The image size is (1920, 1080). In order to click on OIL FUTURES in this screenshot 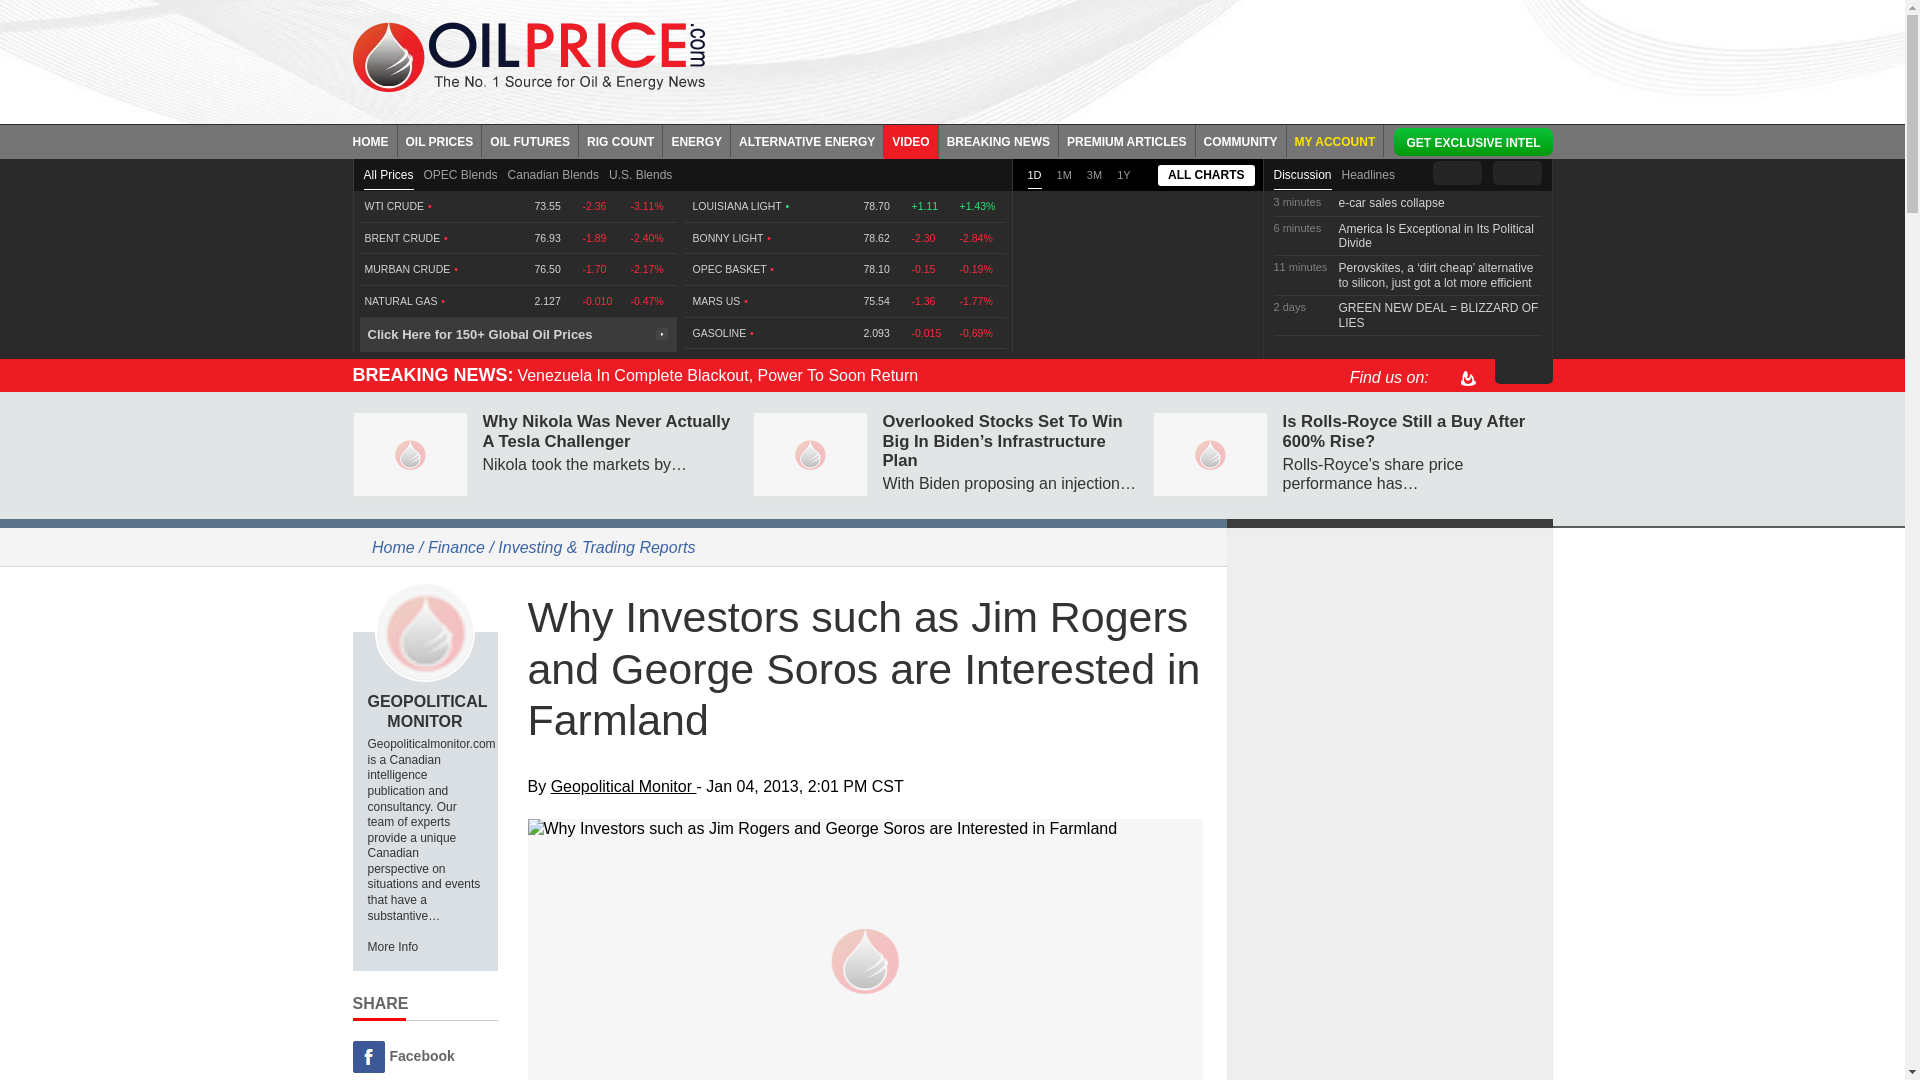, I will do `click(530, 140)`.